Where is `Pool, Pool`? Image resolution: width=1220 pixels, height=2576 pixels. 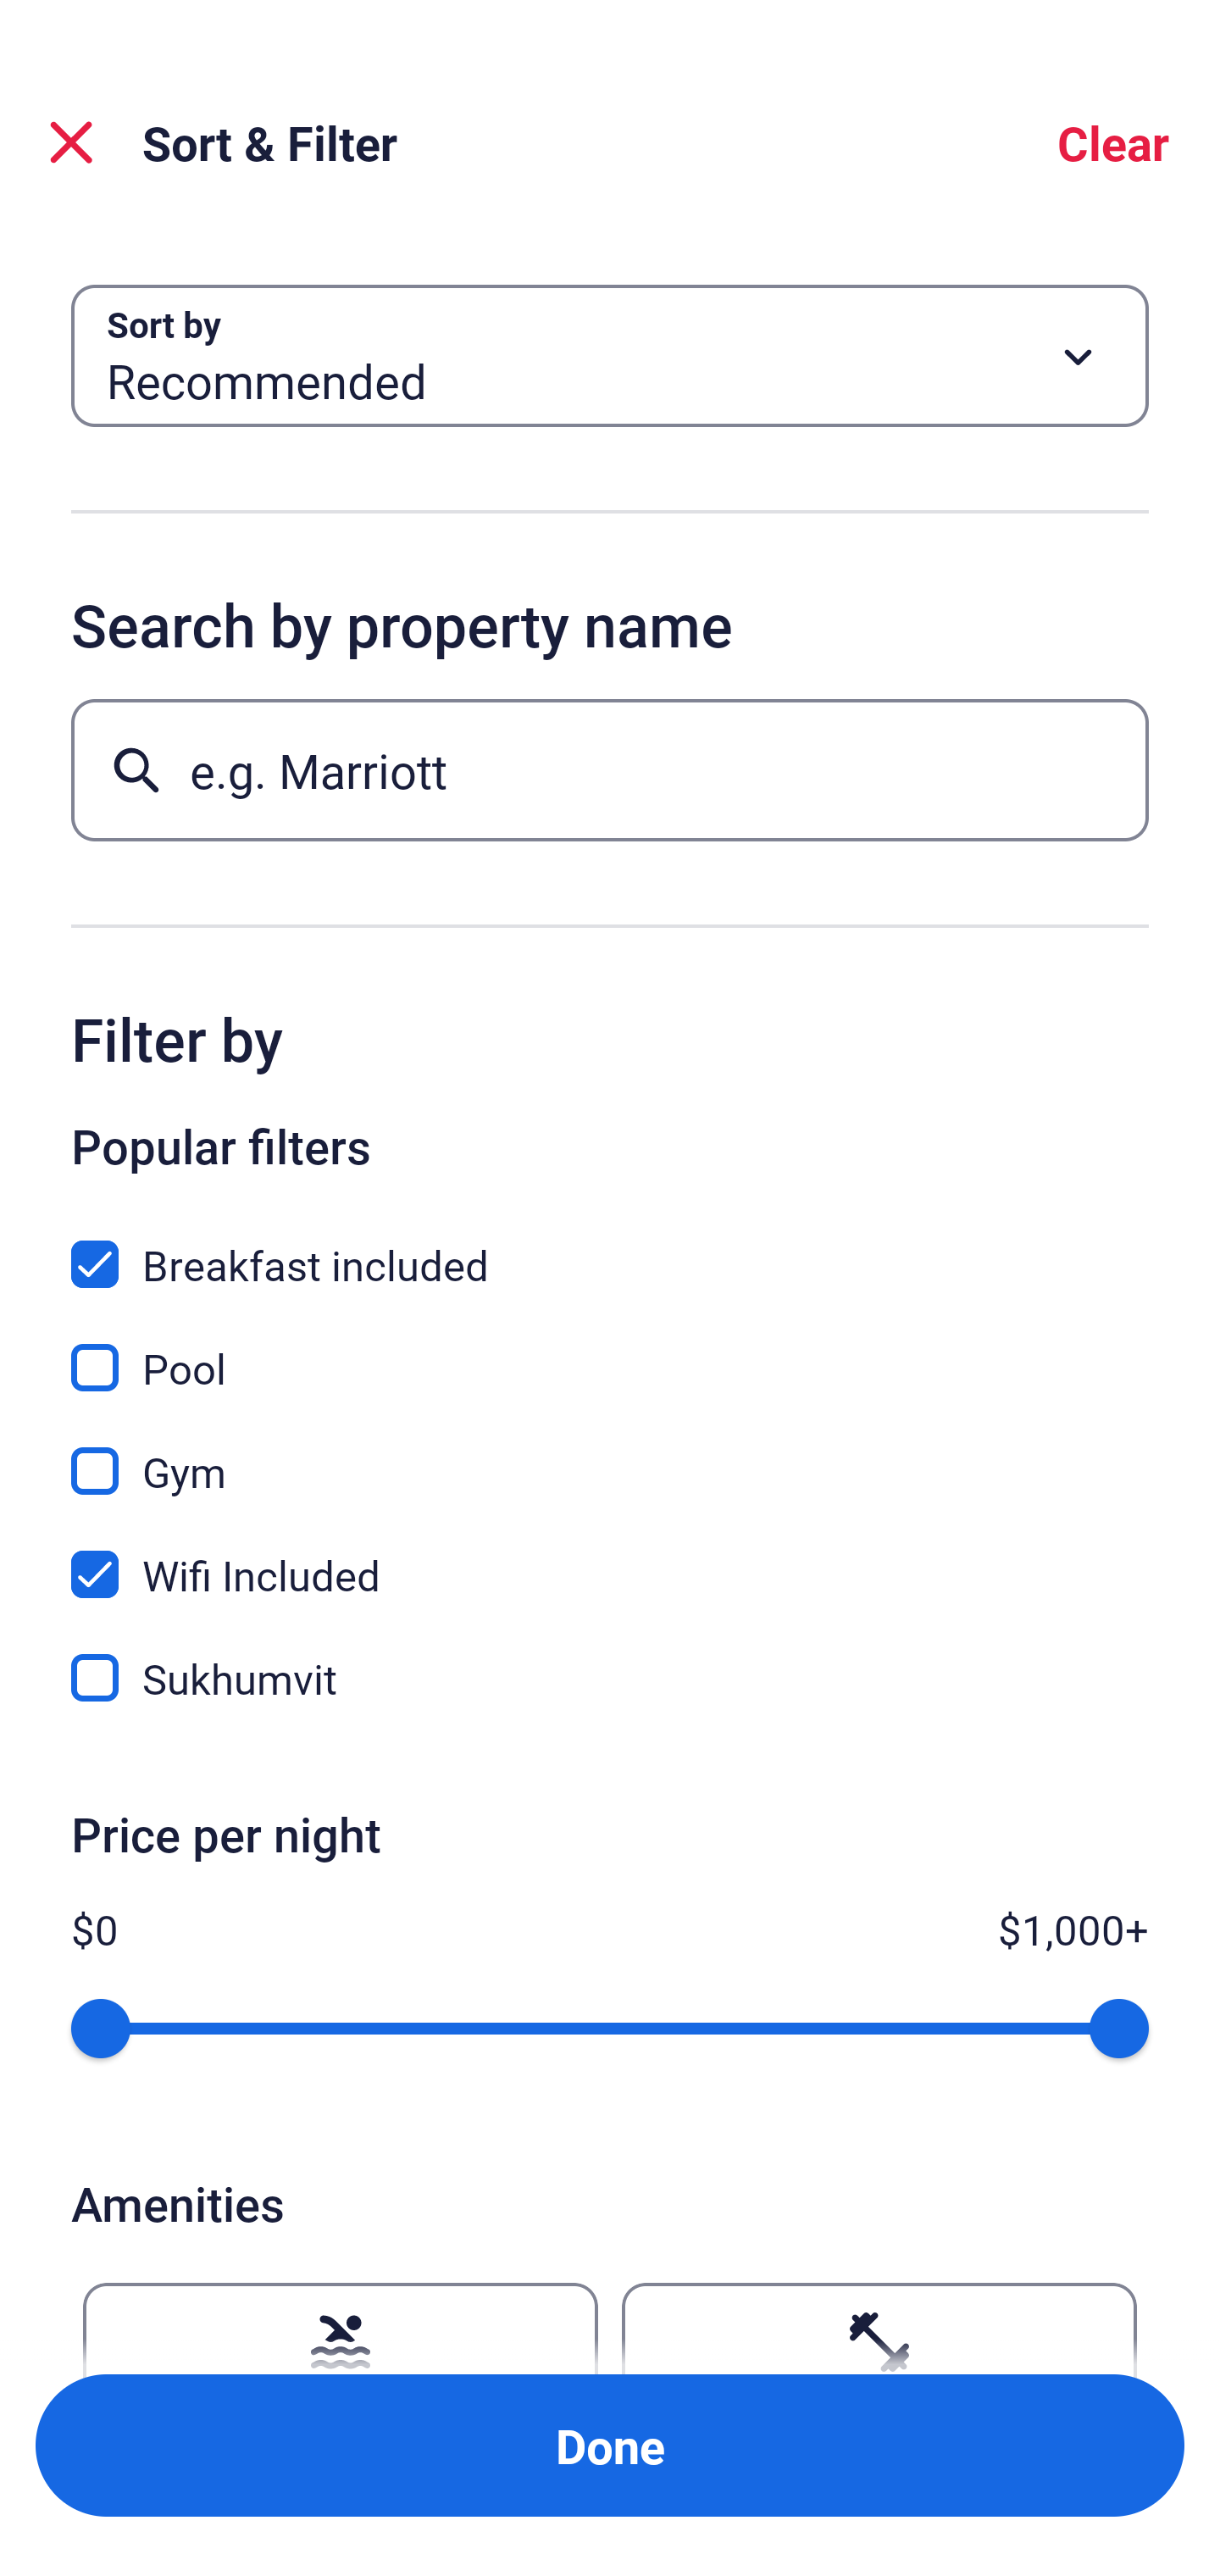
Pool, Pool is located at coordinates (610, 1349).